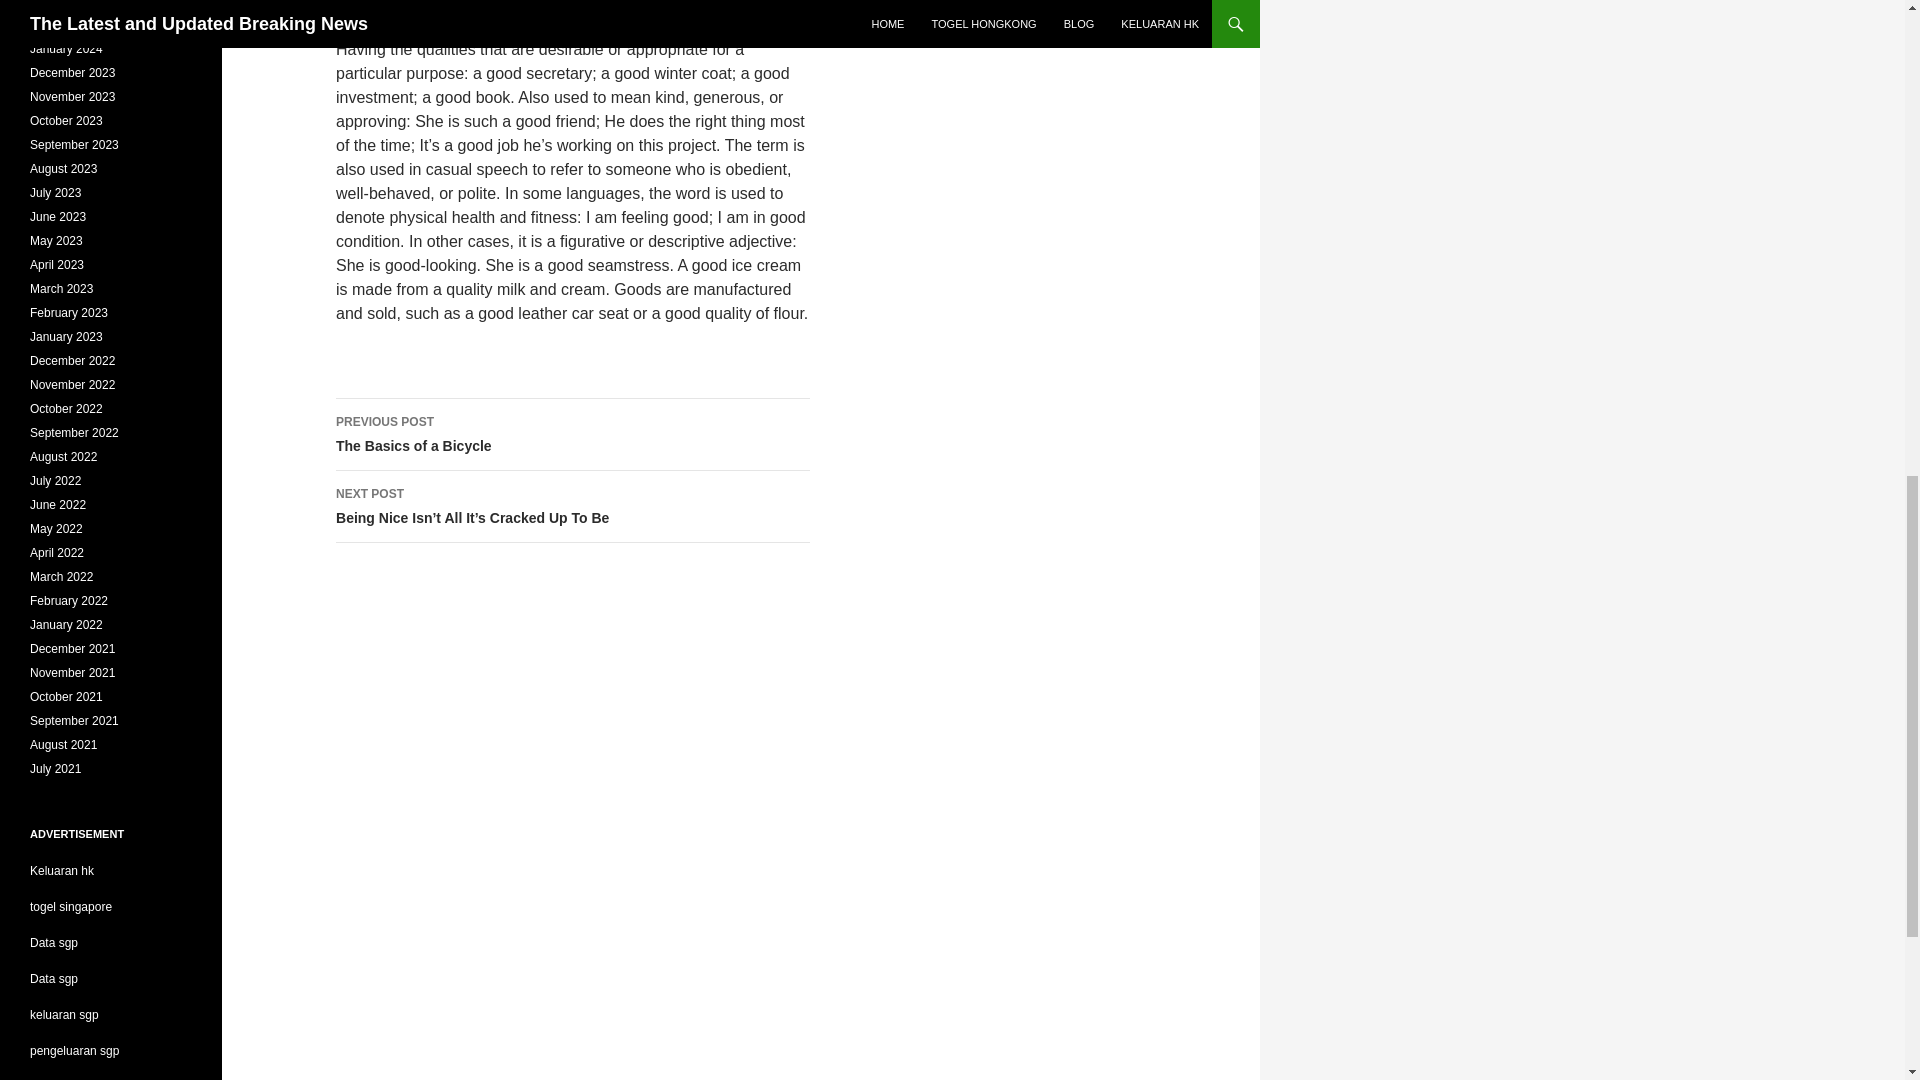 The width and height of the screenshot is (1920, 1080). Describe the element at coordinates (61, 4) in the screenshot. I see `November 2023` at that location.